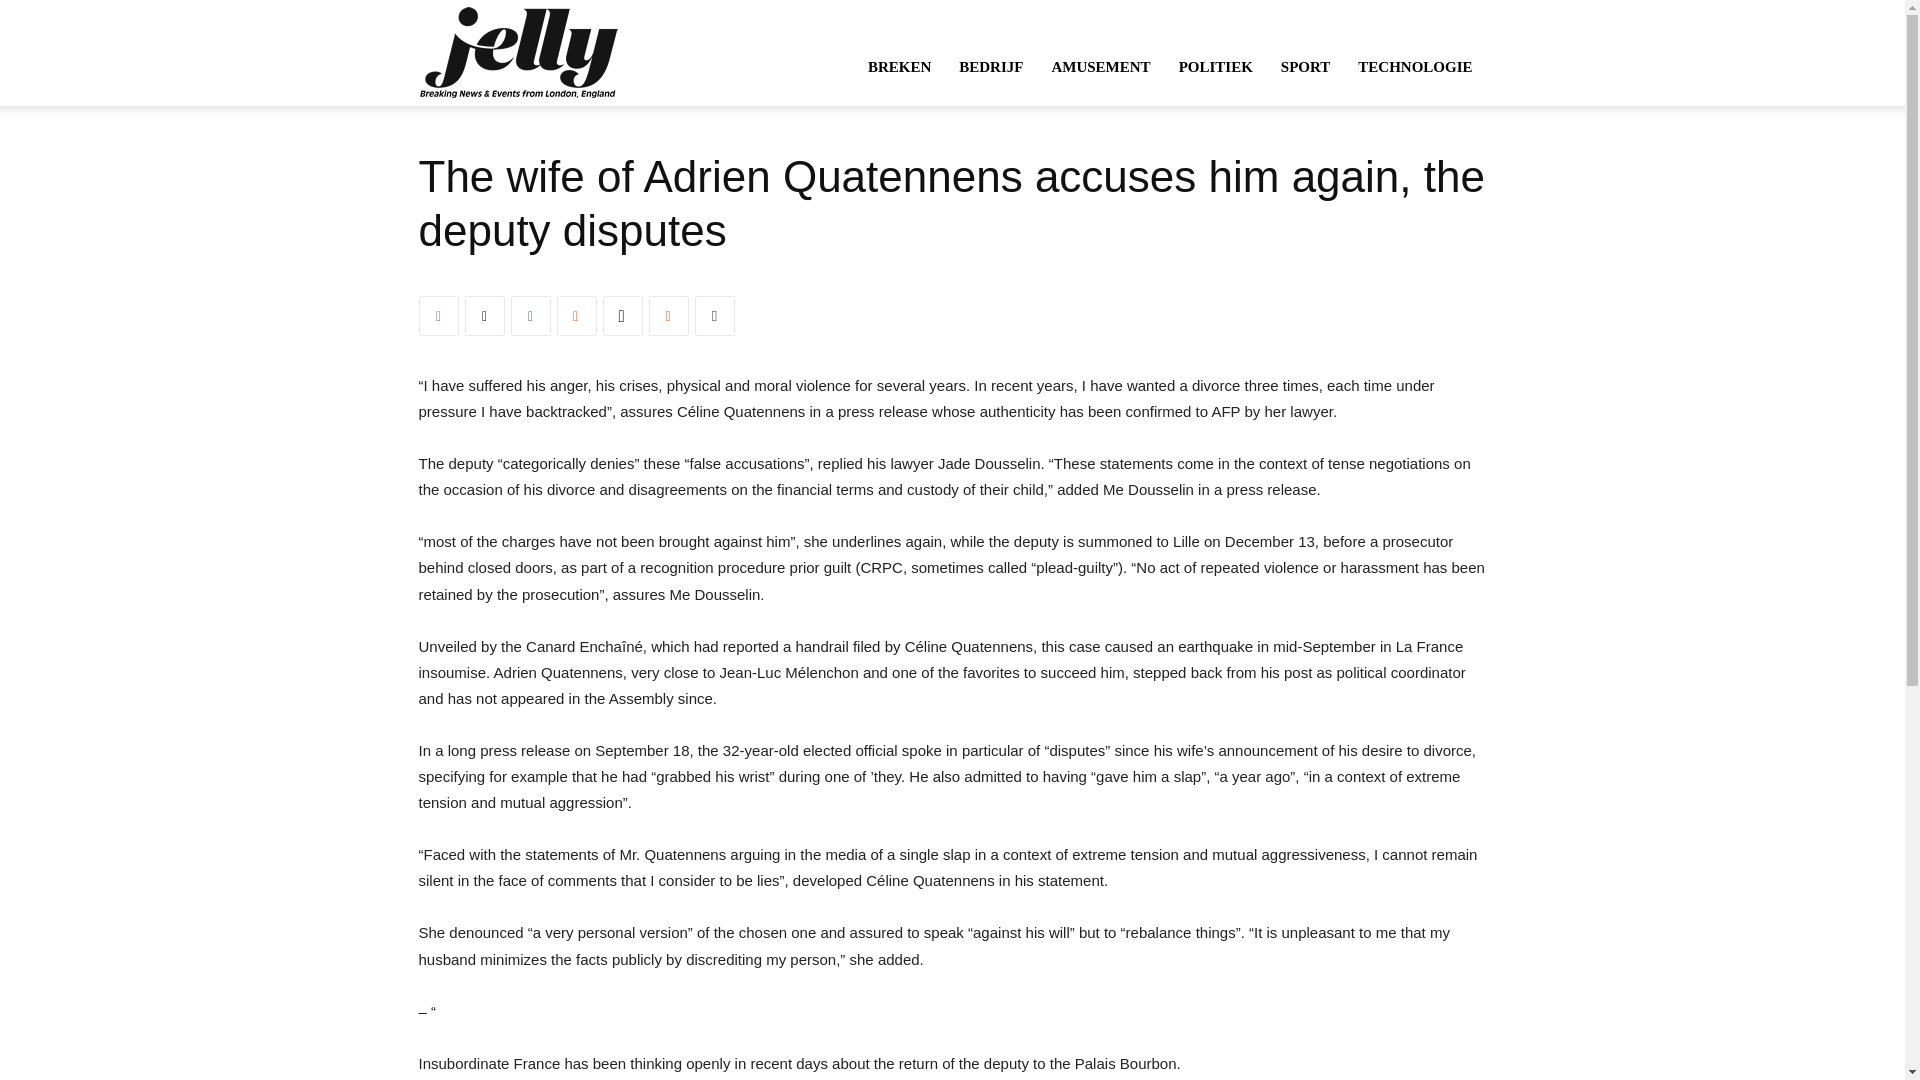 The width and height of the screenshot is (1920, 1080). I want to click on Afdrukken, so click(713, 315).